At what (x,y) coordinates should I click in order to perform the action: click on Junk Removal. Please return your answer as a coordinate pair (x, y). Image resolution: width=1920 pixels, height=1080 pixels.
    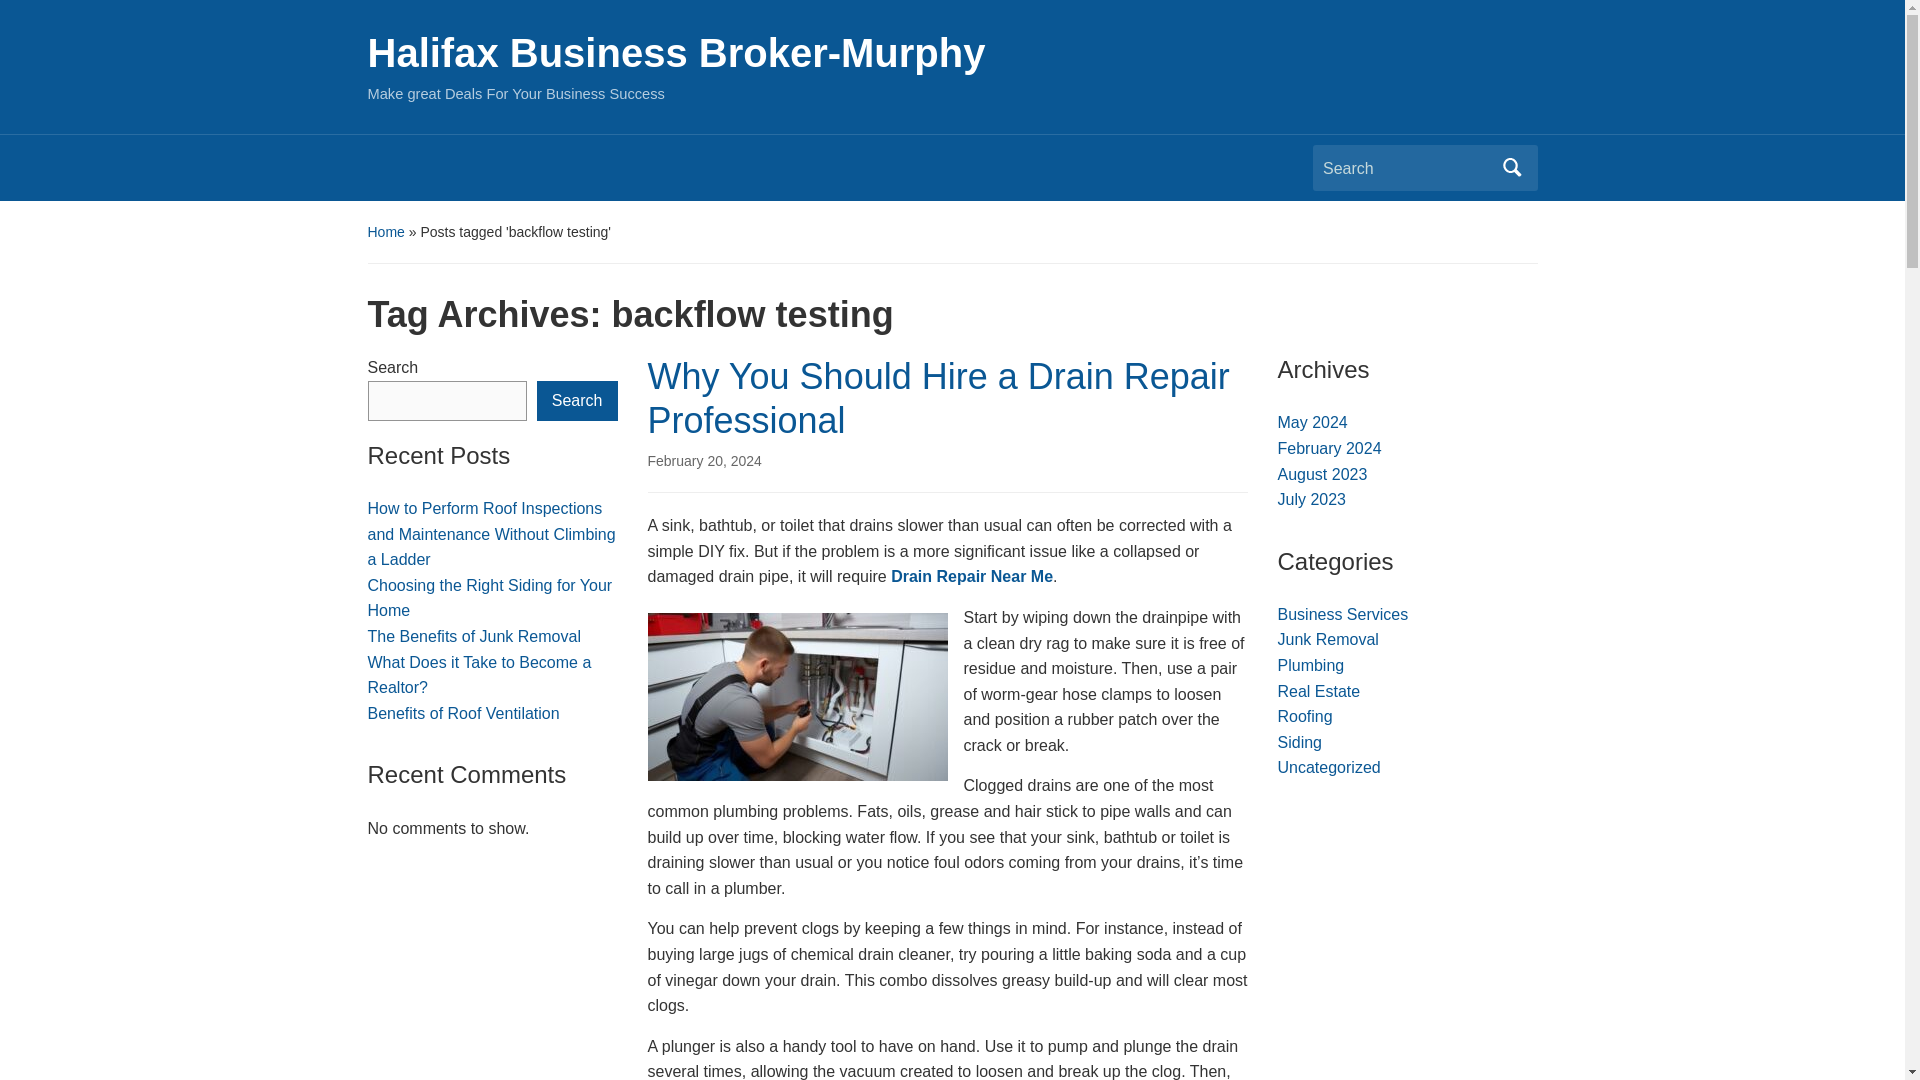
    Looking at the image, I should click on (1328, 639).